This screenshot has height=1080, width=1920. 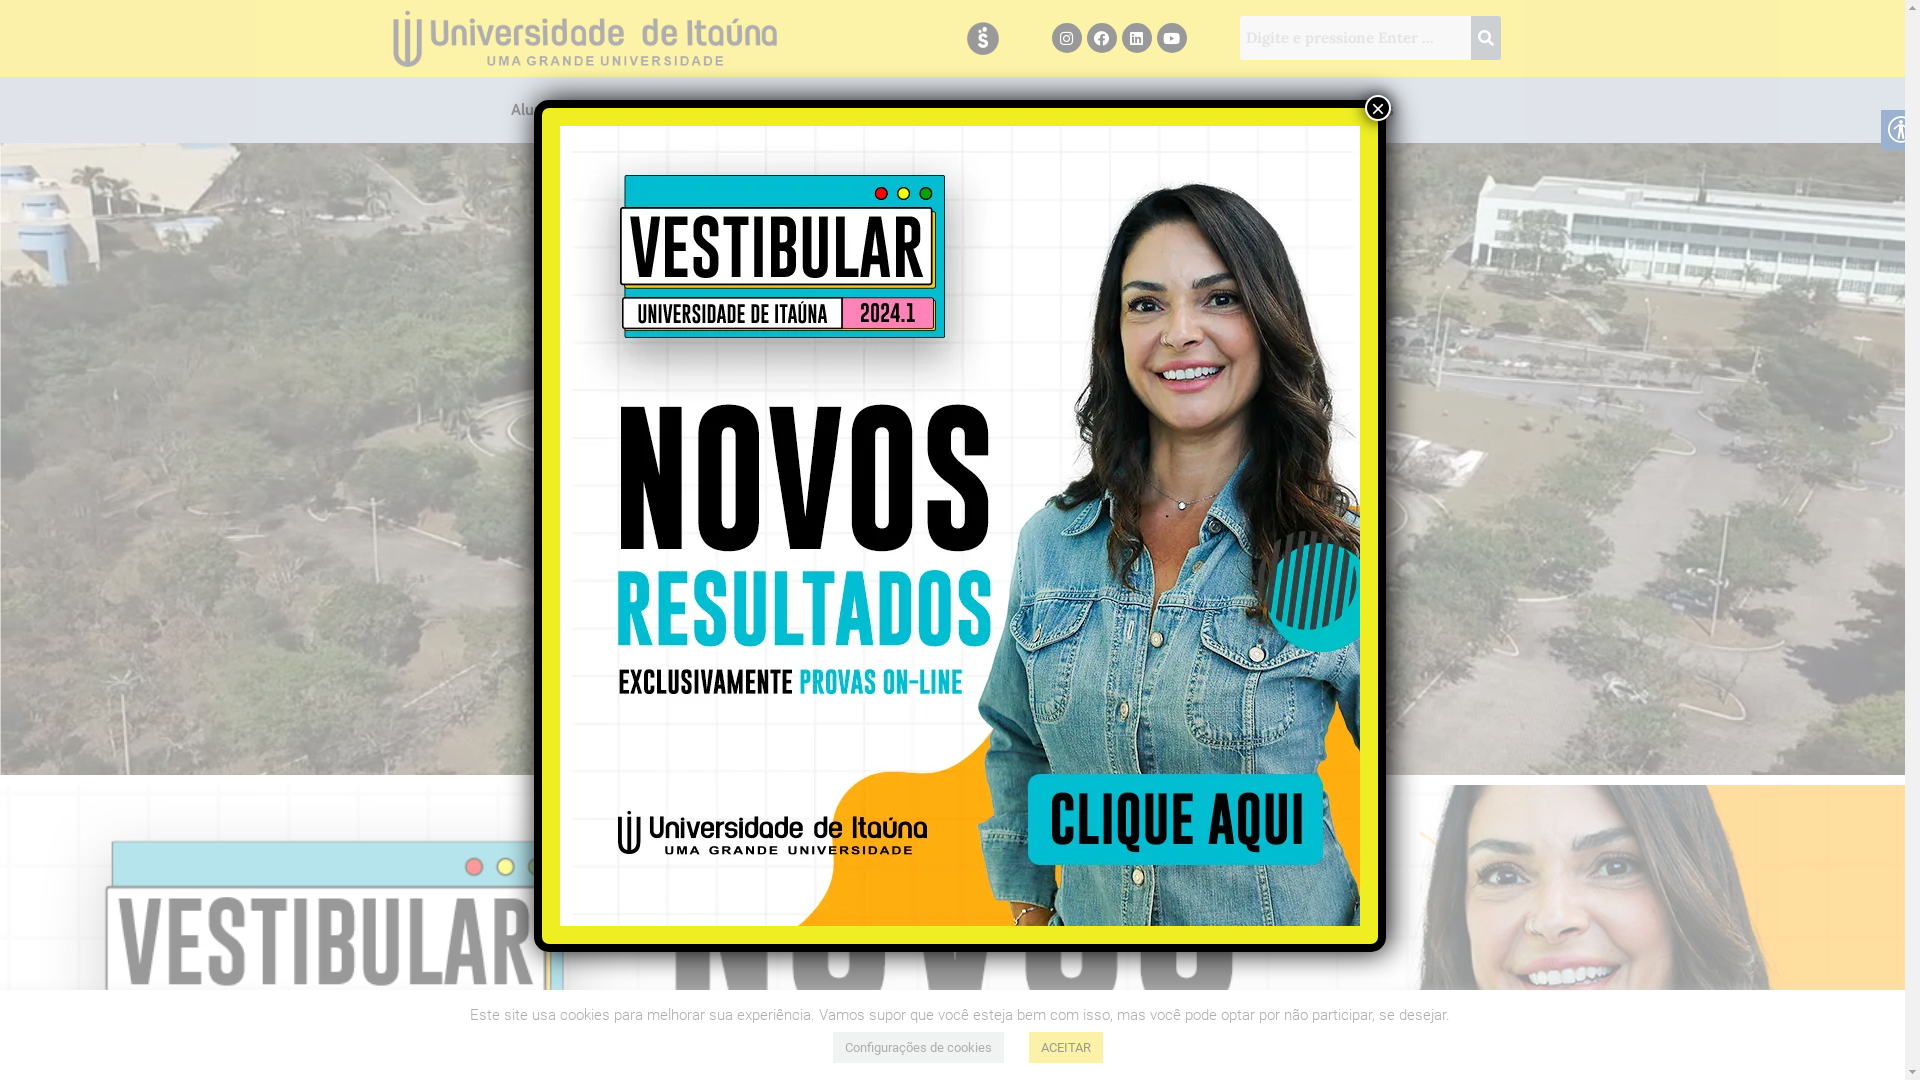 I want to click on Instagram, so click(x=1067, y=38).